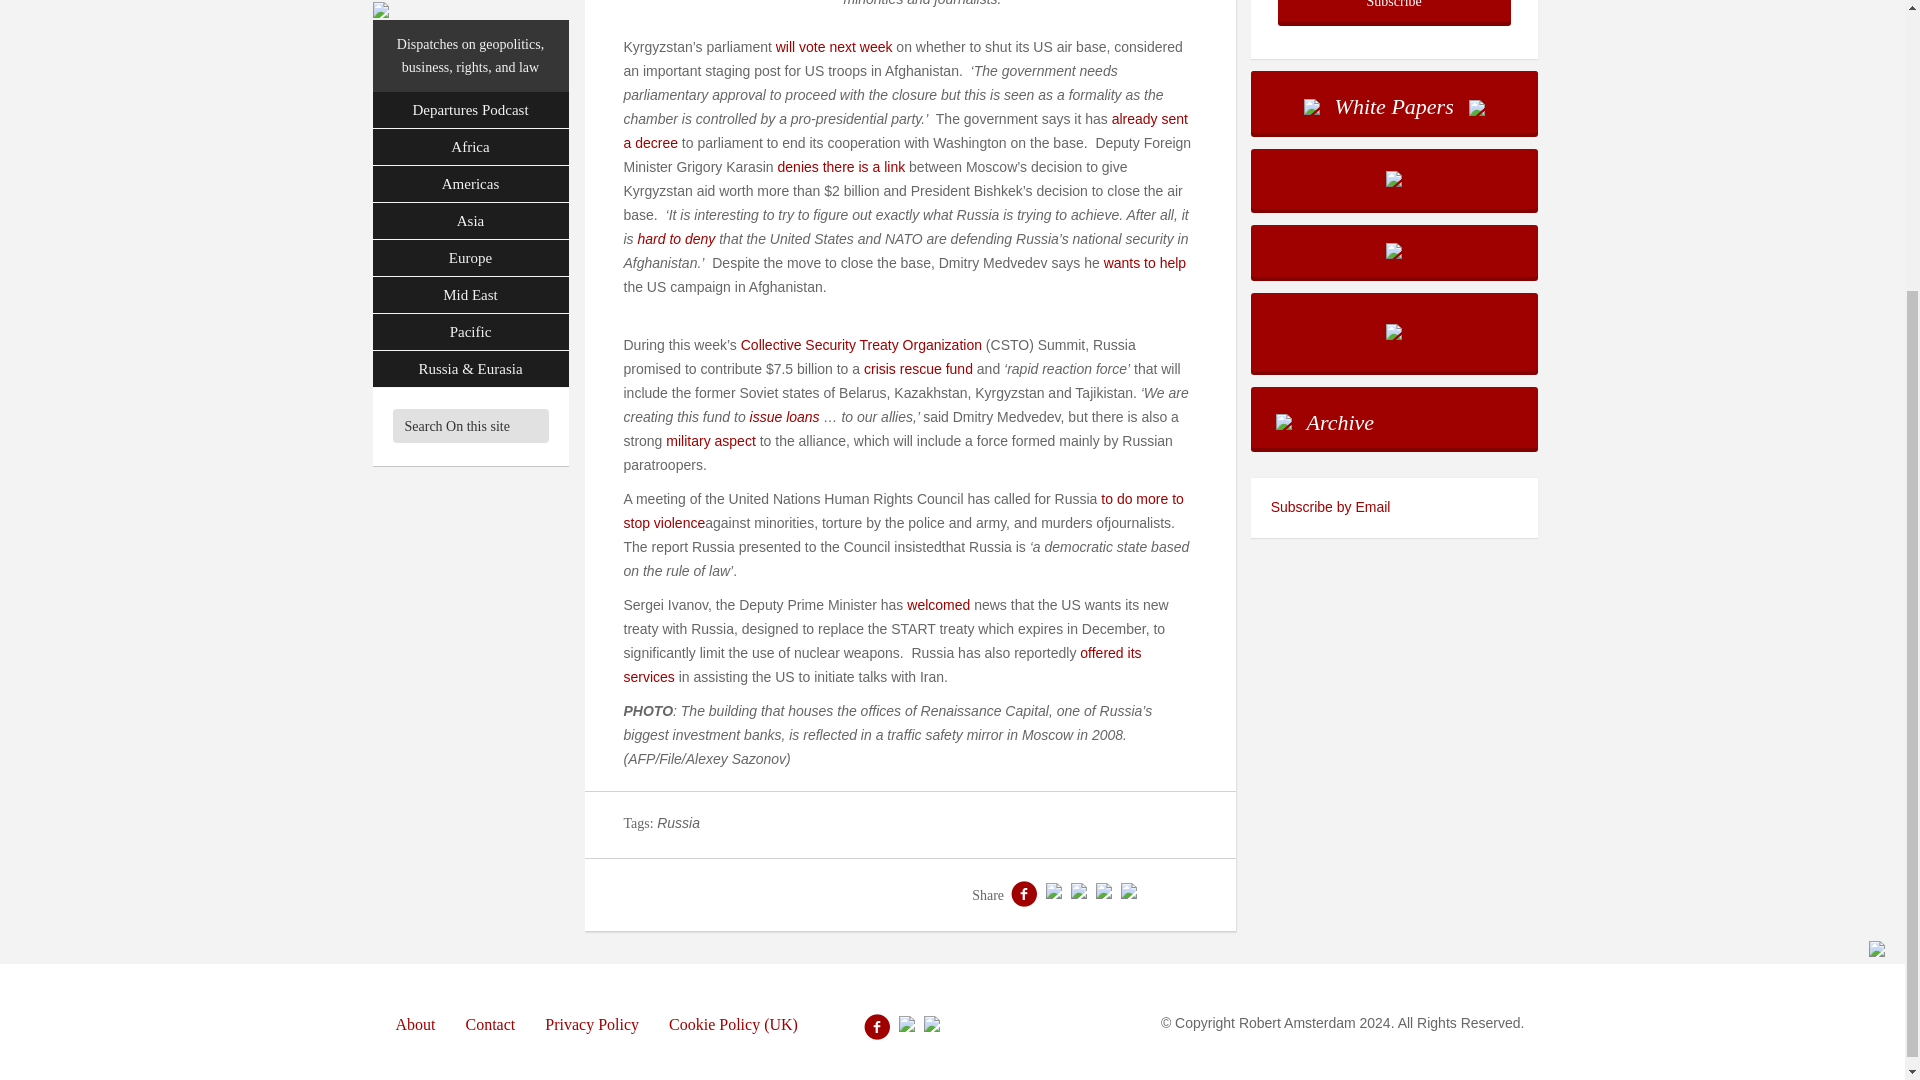  I want to click on Collective Security Treaty Organization, so click(861, 344).